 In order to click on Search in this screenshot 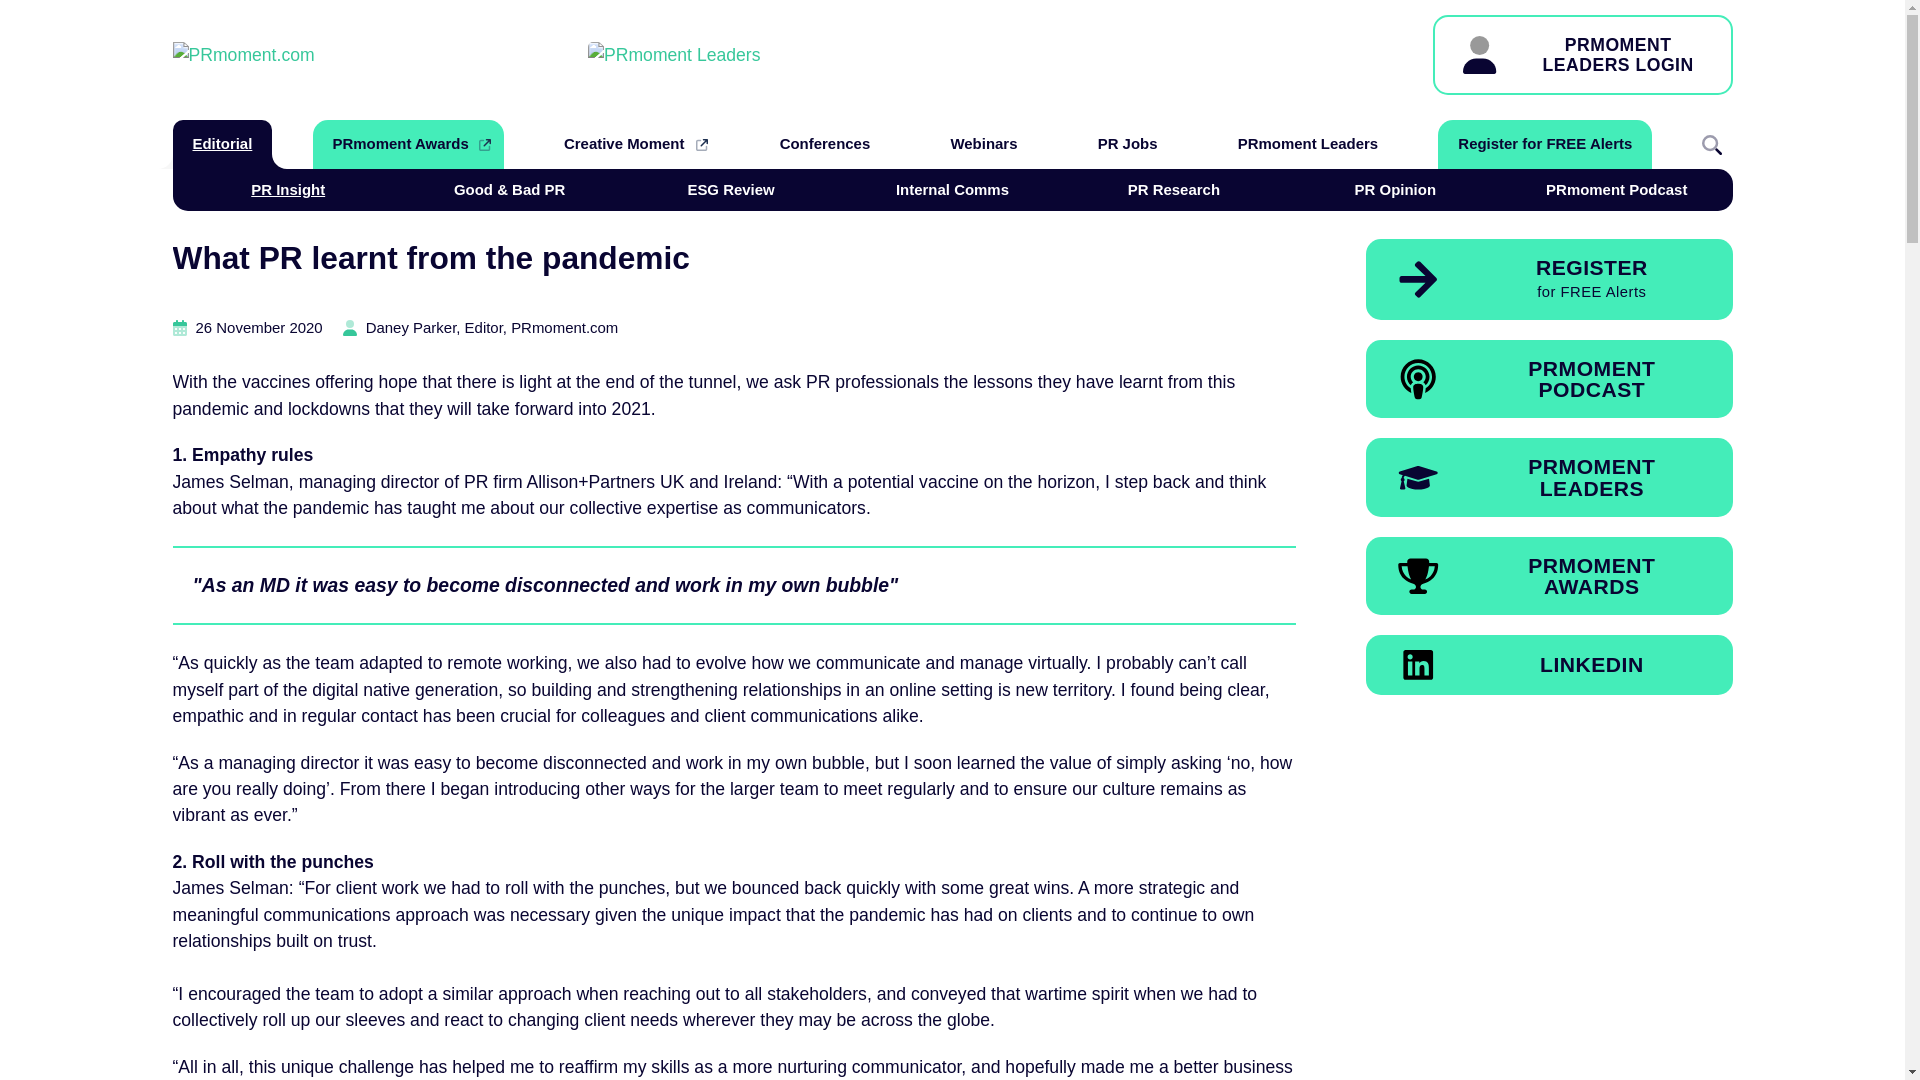, I will do `click(408, 144)`.